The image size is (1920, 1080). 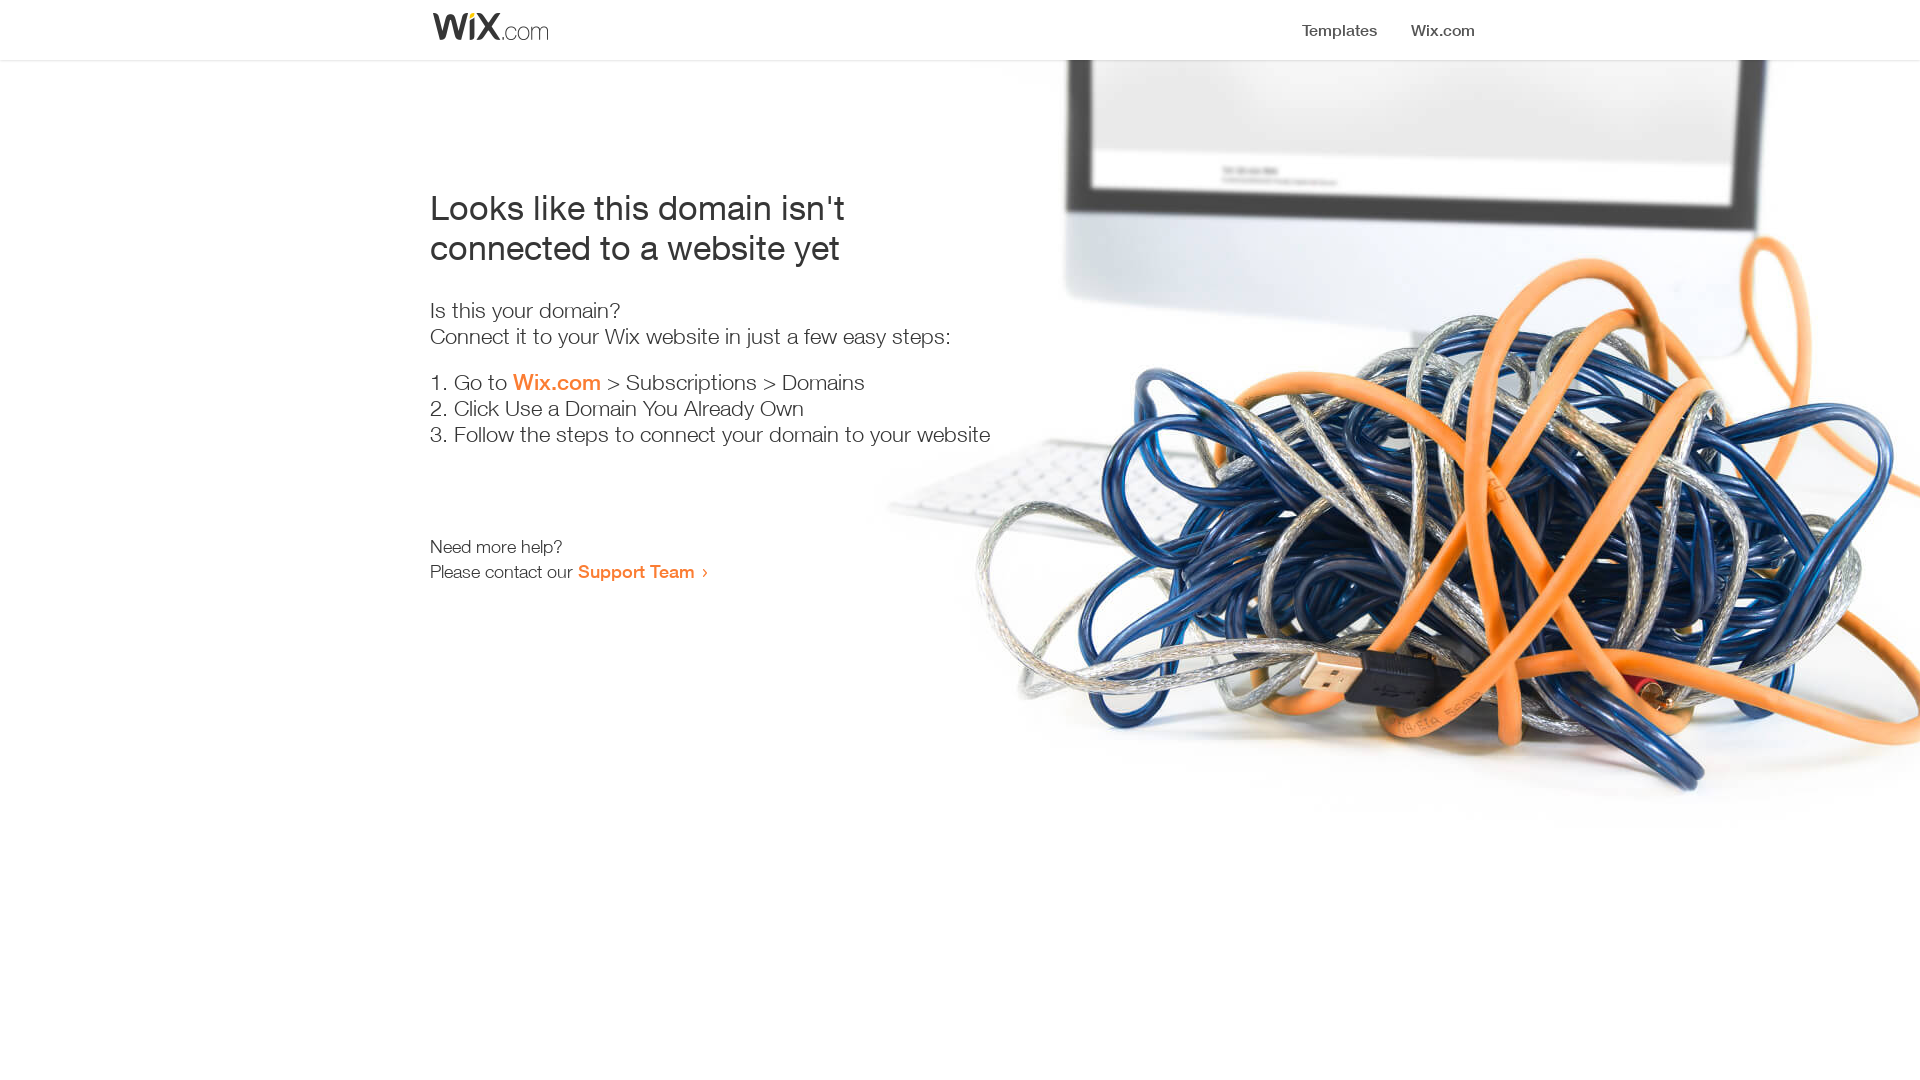 I want to click on Wix.com, so click(x=557, y=382).